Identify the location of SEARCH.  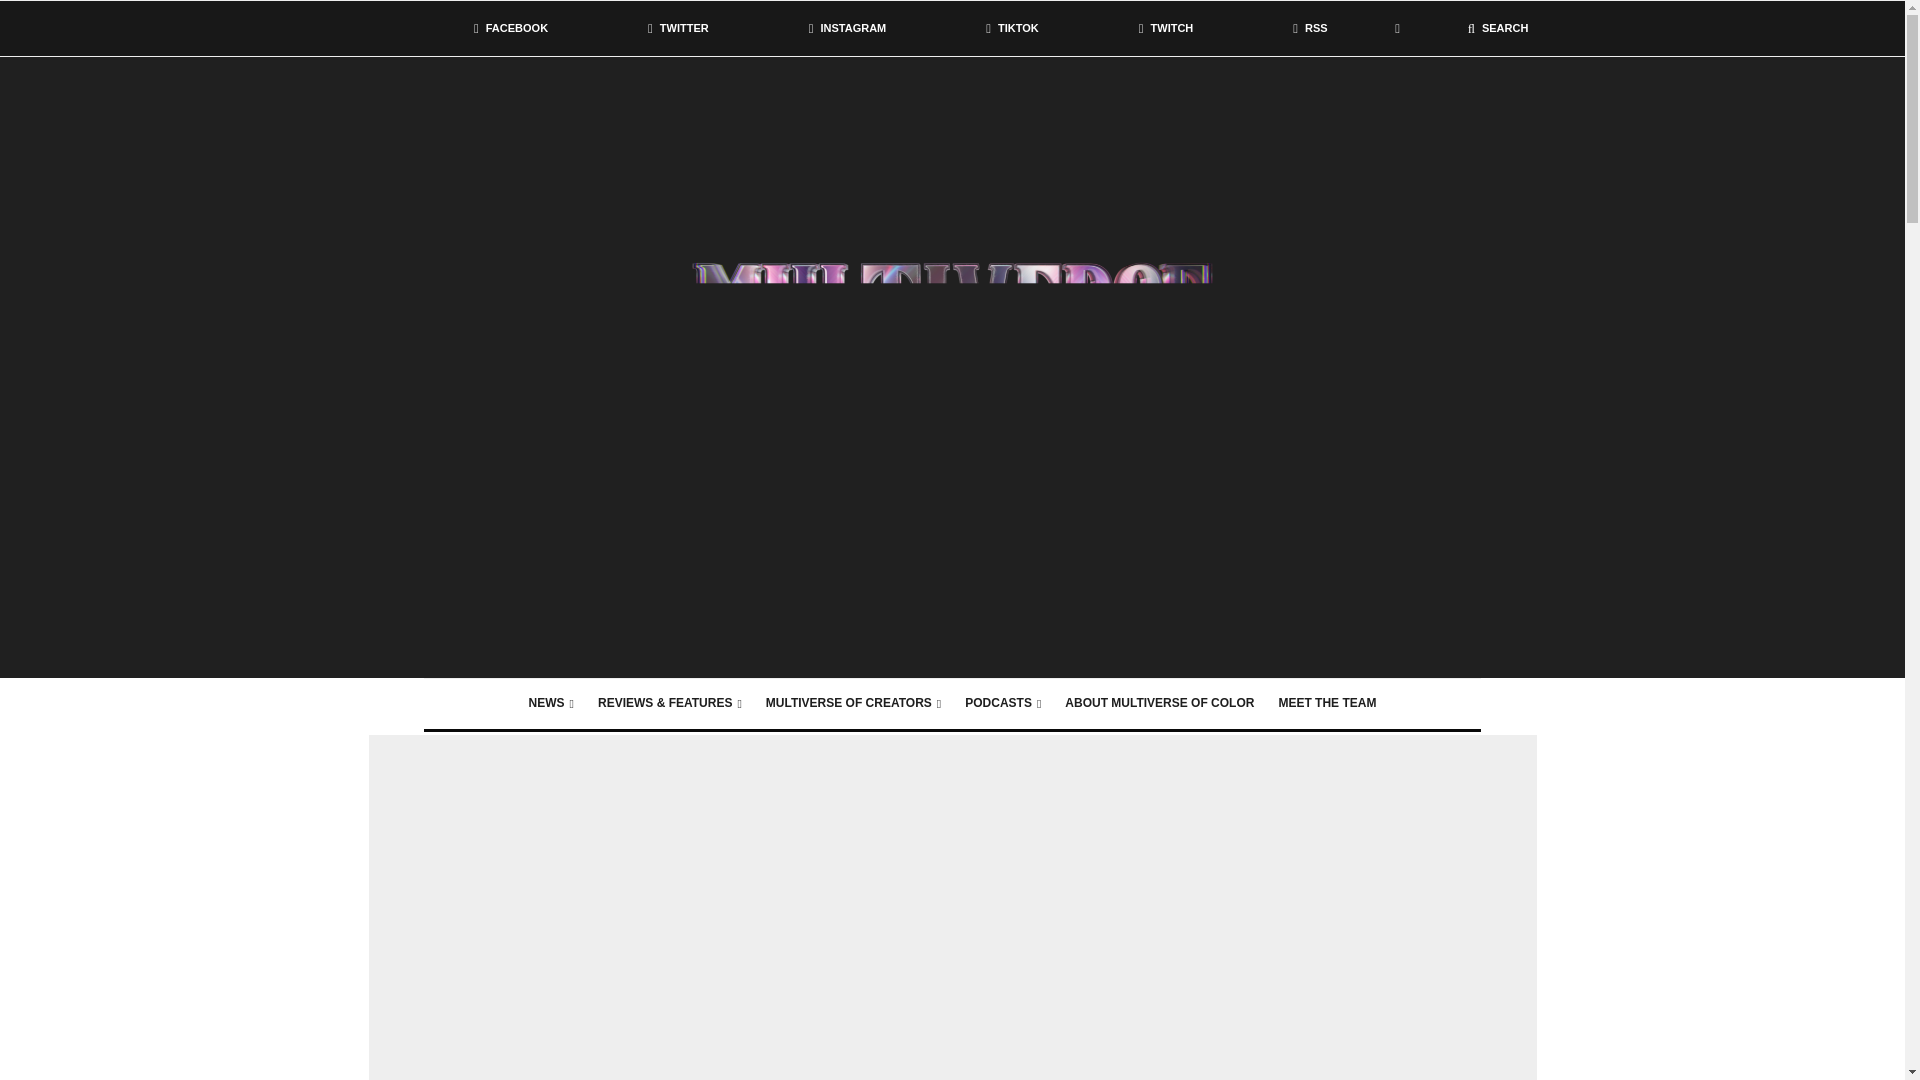
(1498, 28).